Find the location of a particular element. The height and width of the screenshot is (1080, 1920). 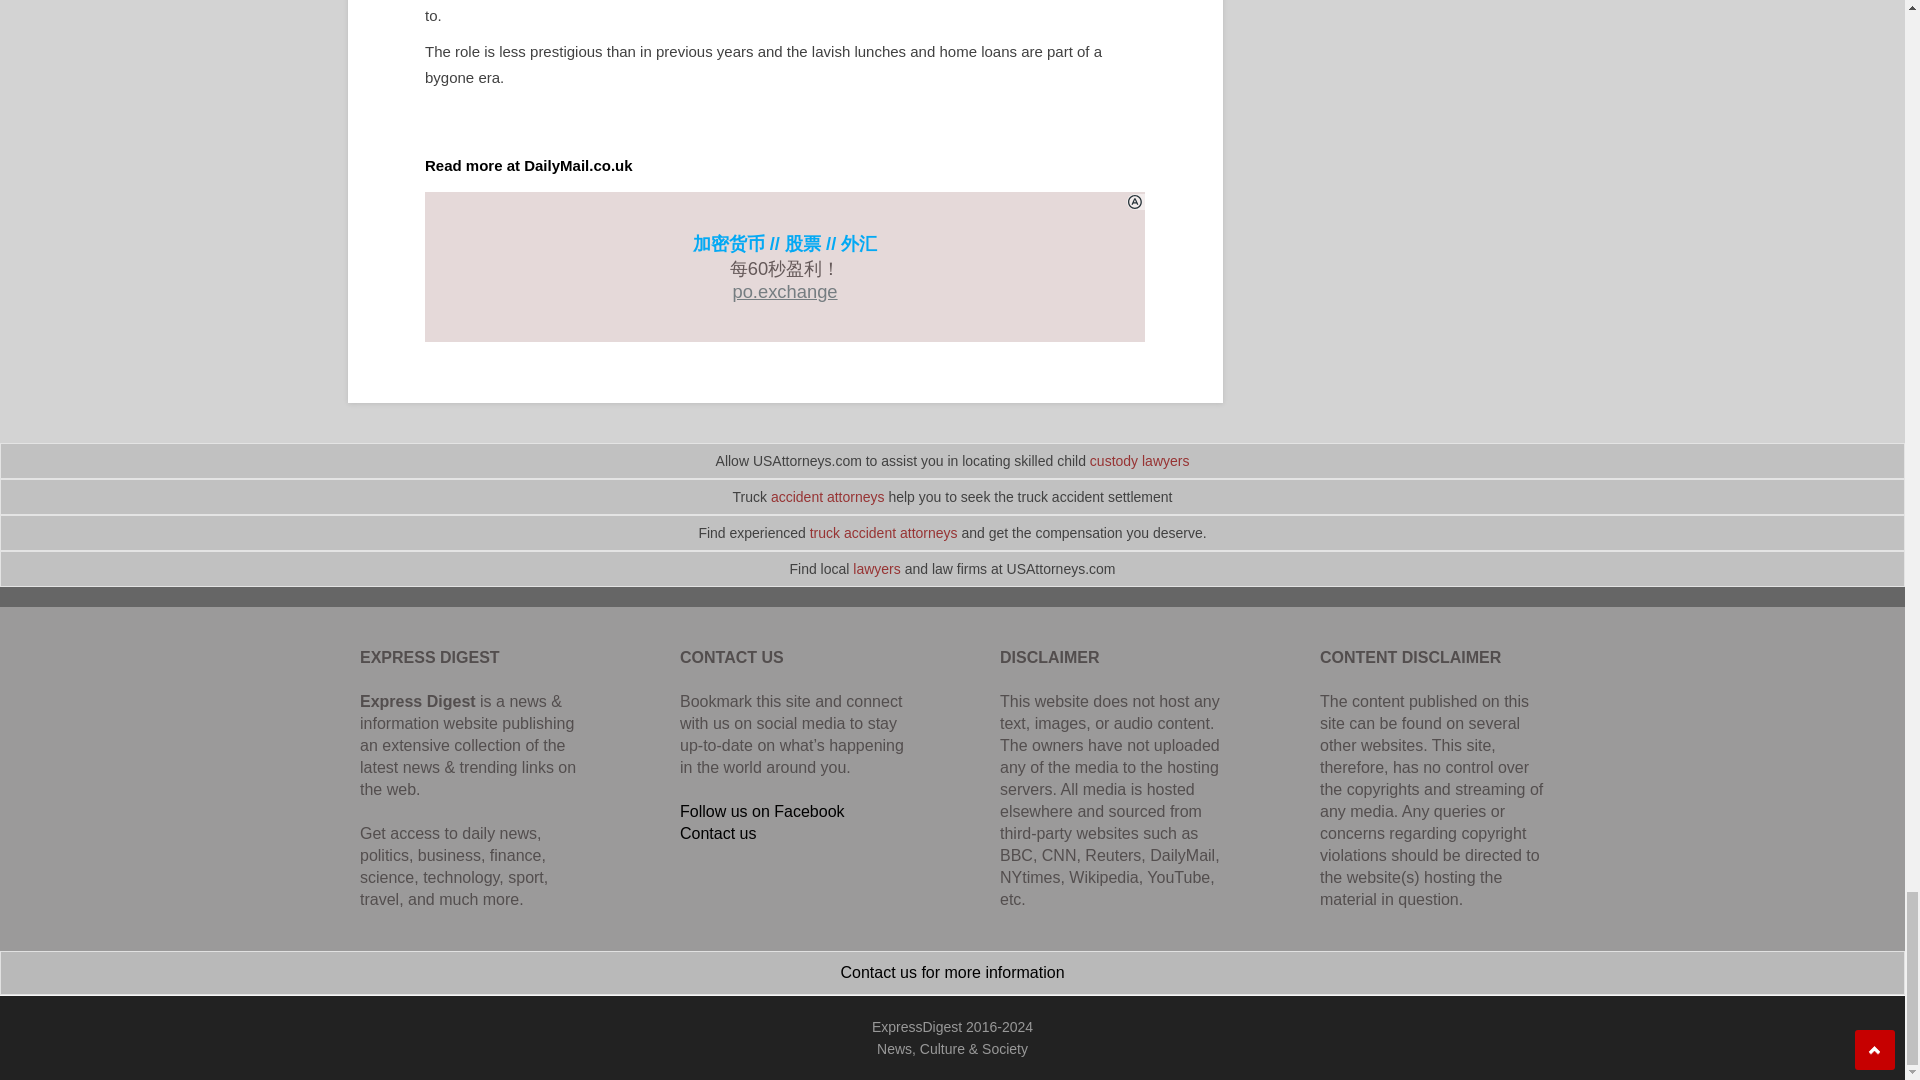

accident attorneys is located at coordinates (828, 497).